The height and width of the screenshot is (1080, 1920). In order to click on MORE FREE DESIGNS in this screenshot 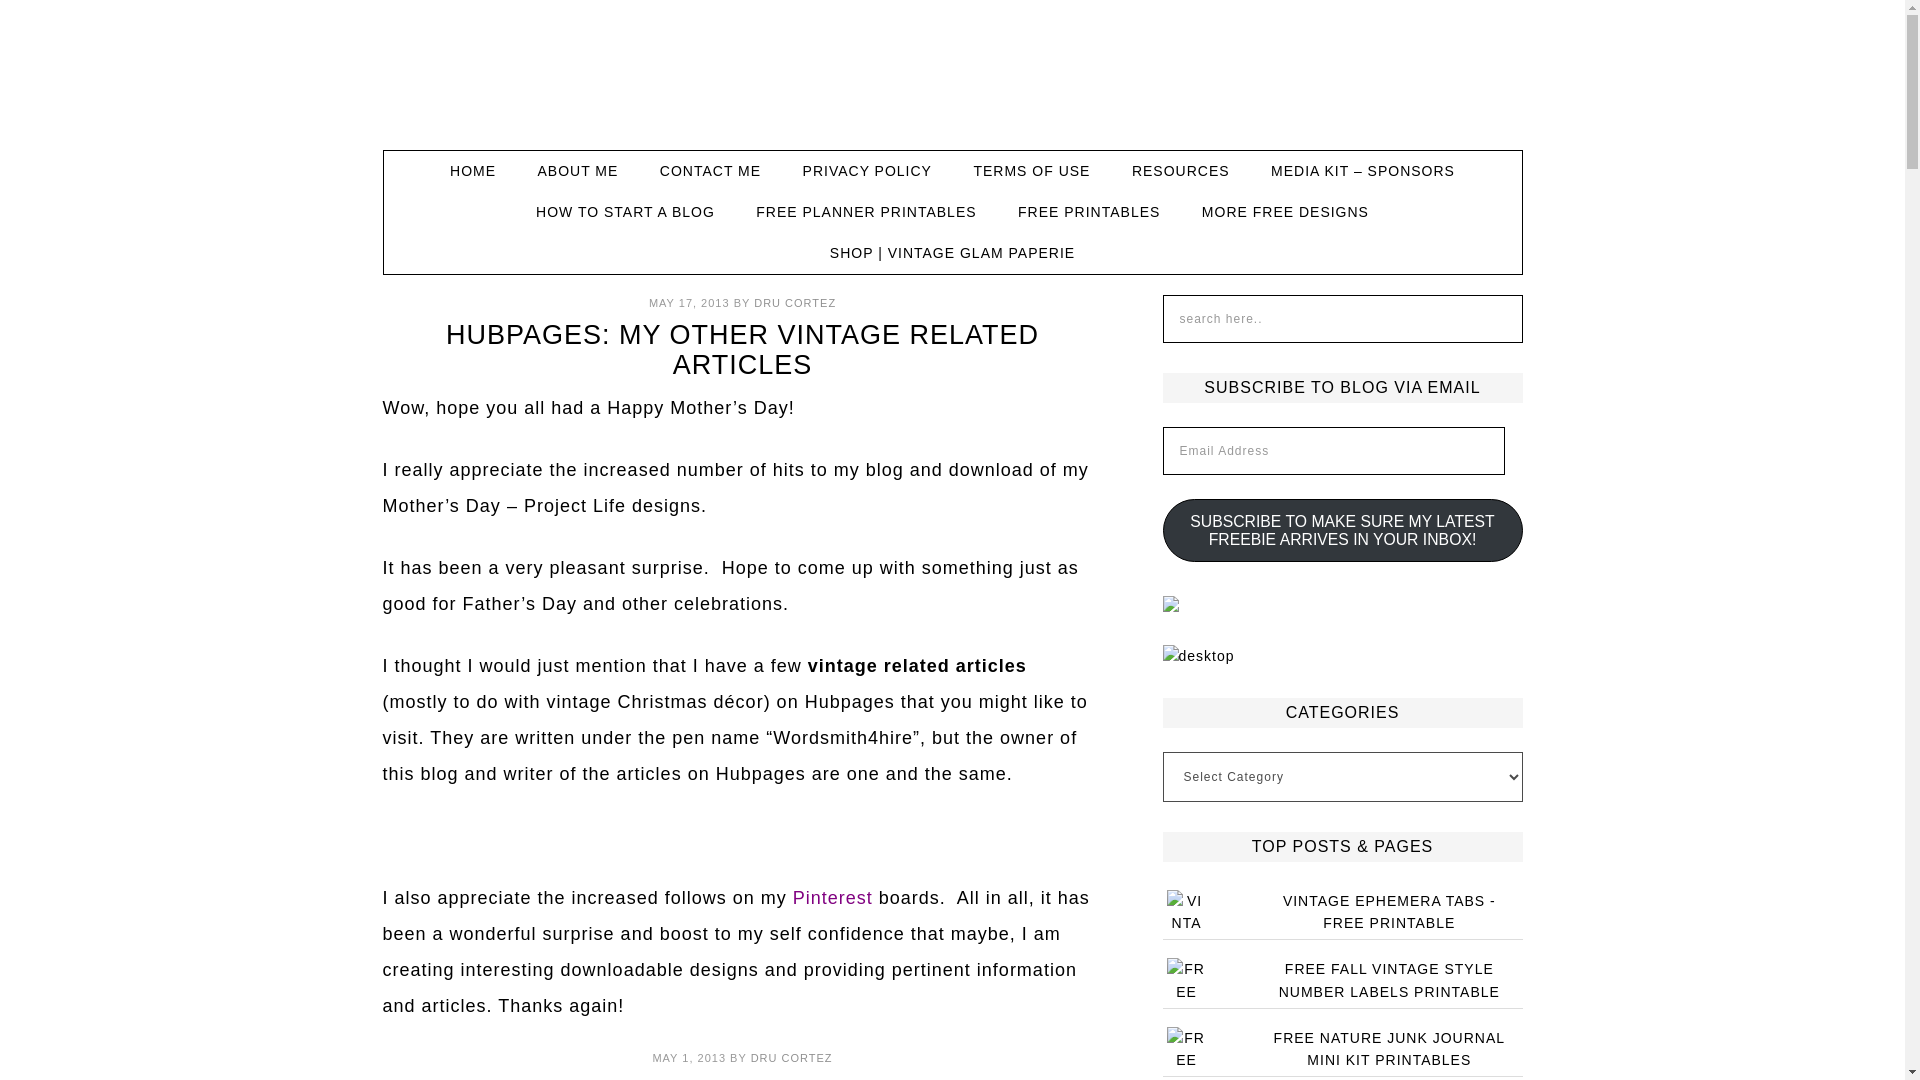, I will do `click(1285, 212)`.